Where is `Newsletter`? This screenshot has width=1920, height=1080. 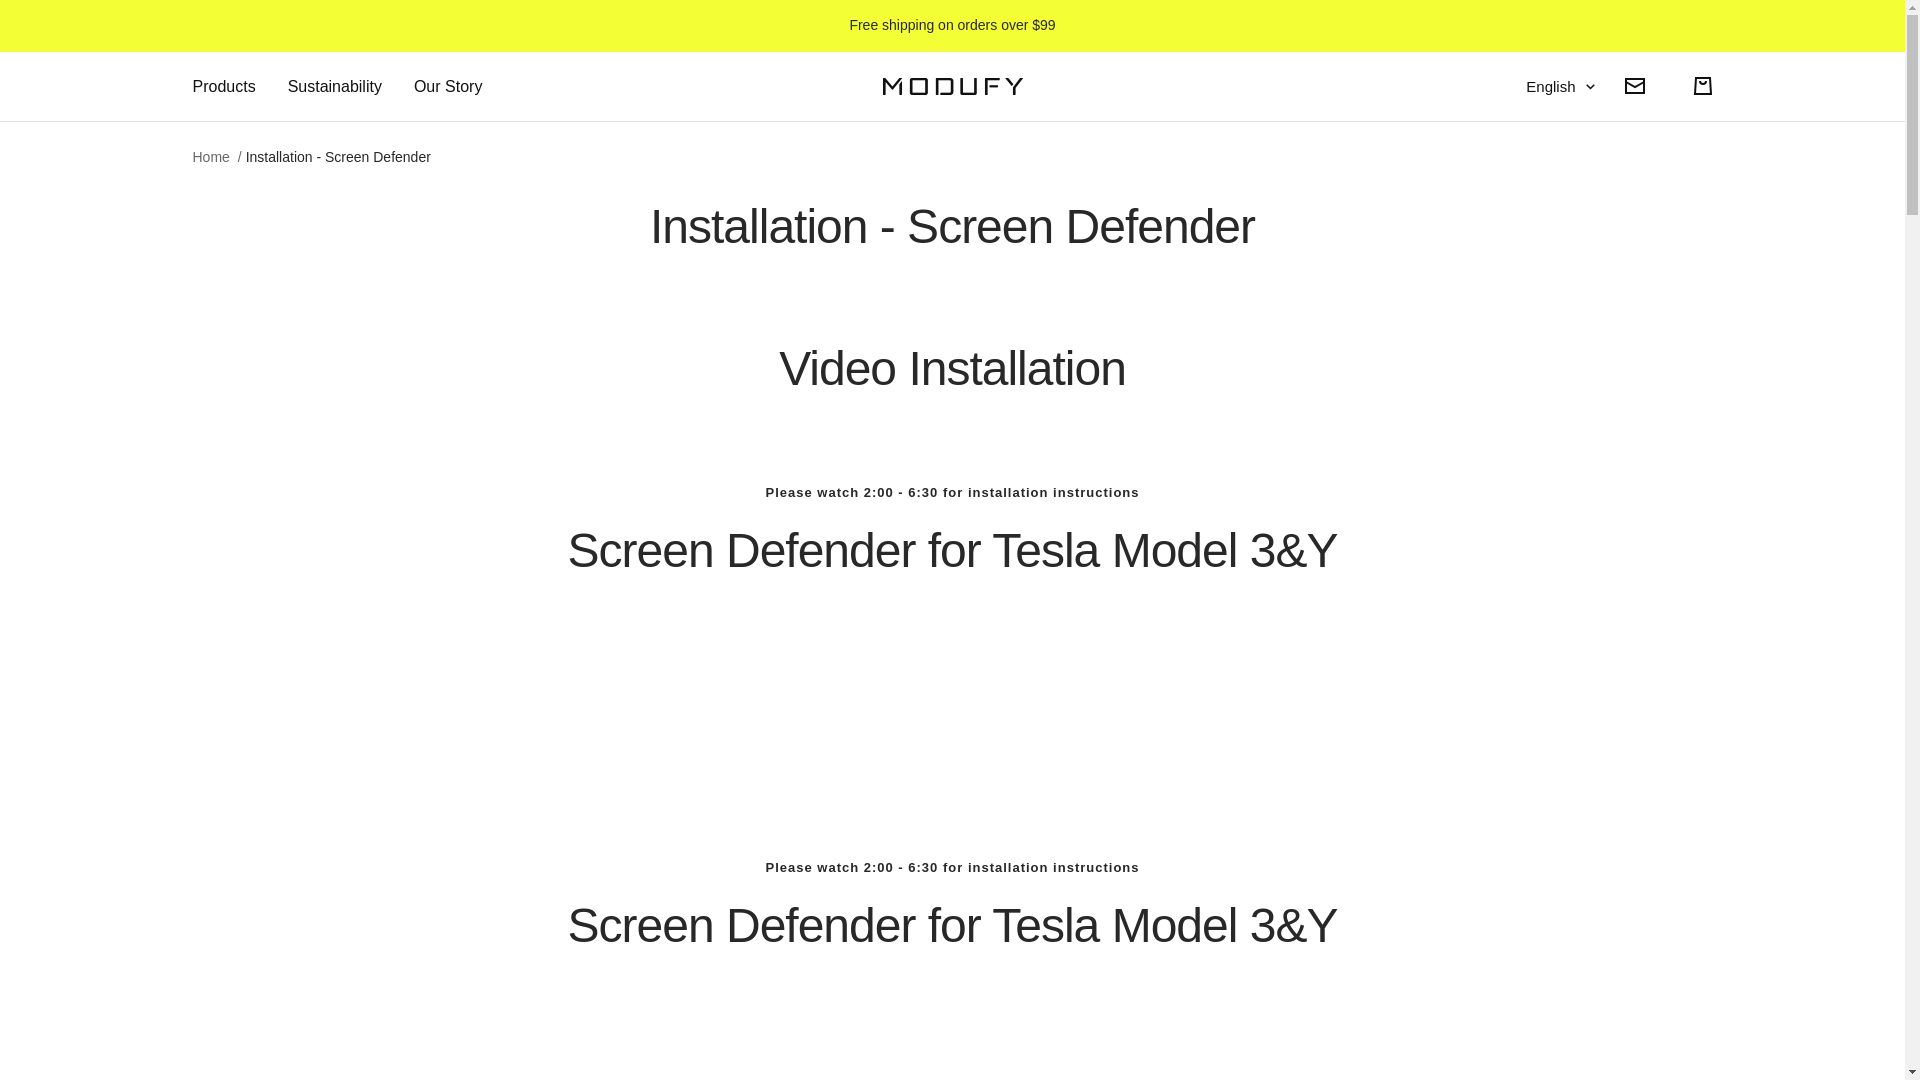 Newsletter is located at coordinates (1634, 85).